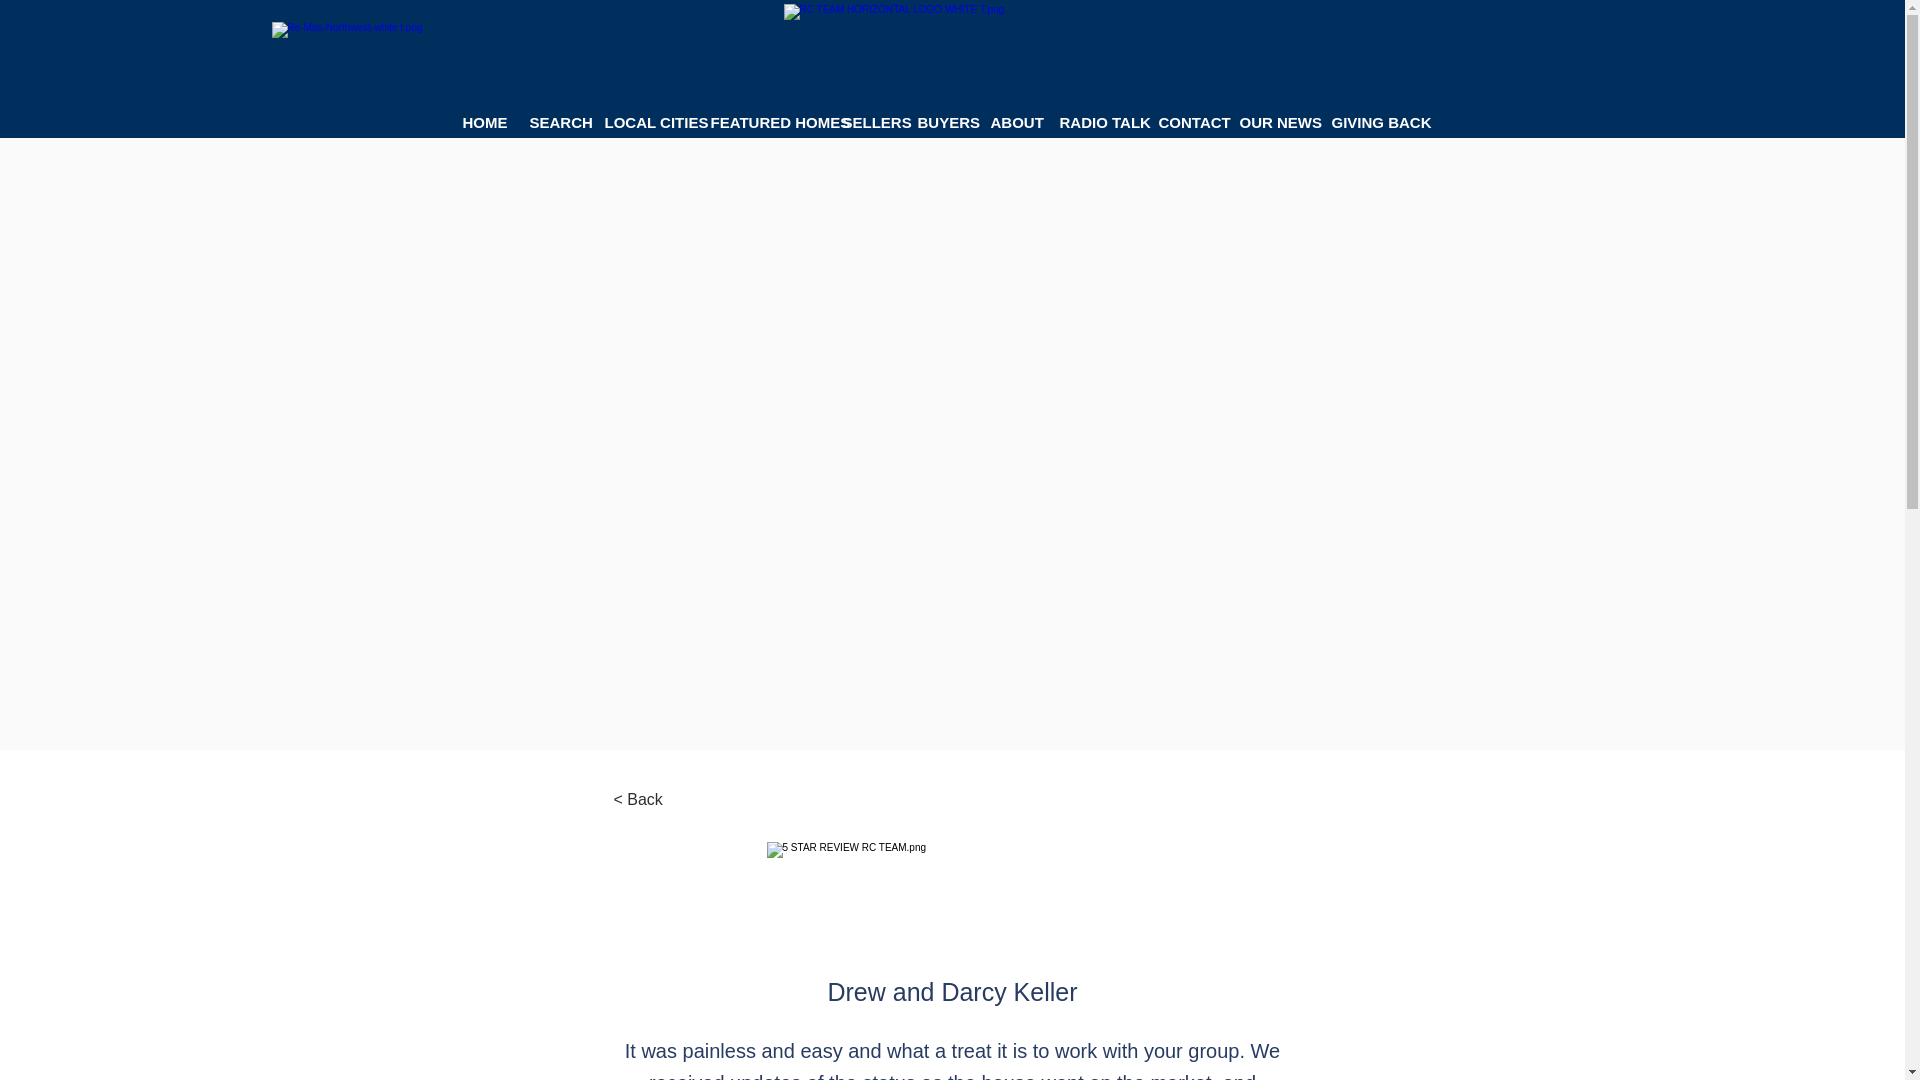 This screenshot has height=1080, width=1920. I want to click on CONTACT, so click(1184, 123).